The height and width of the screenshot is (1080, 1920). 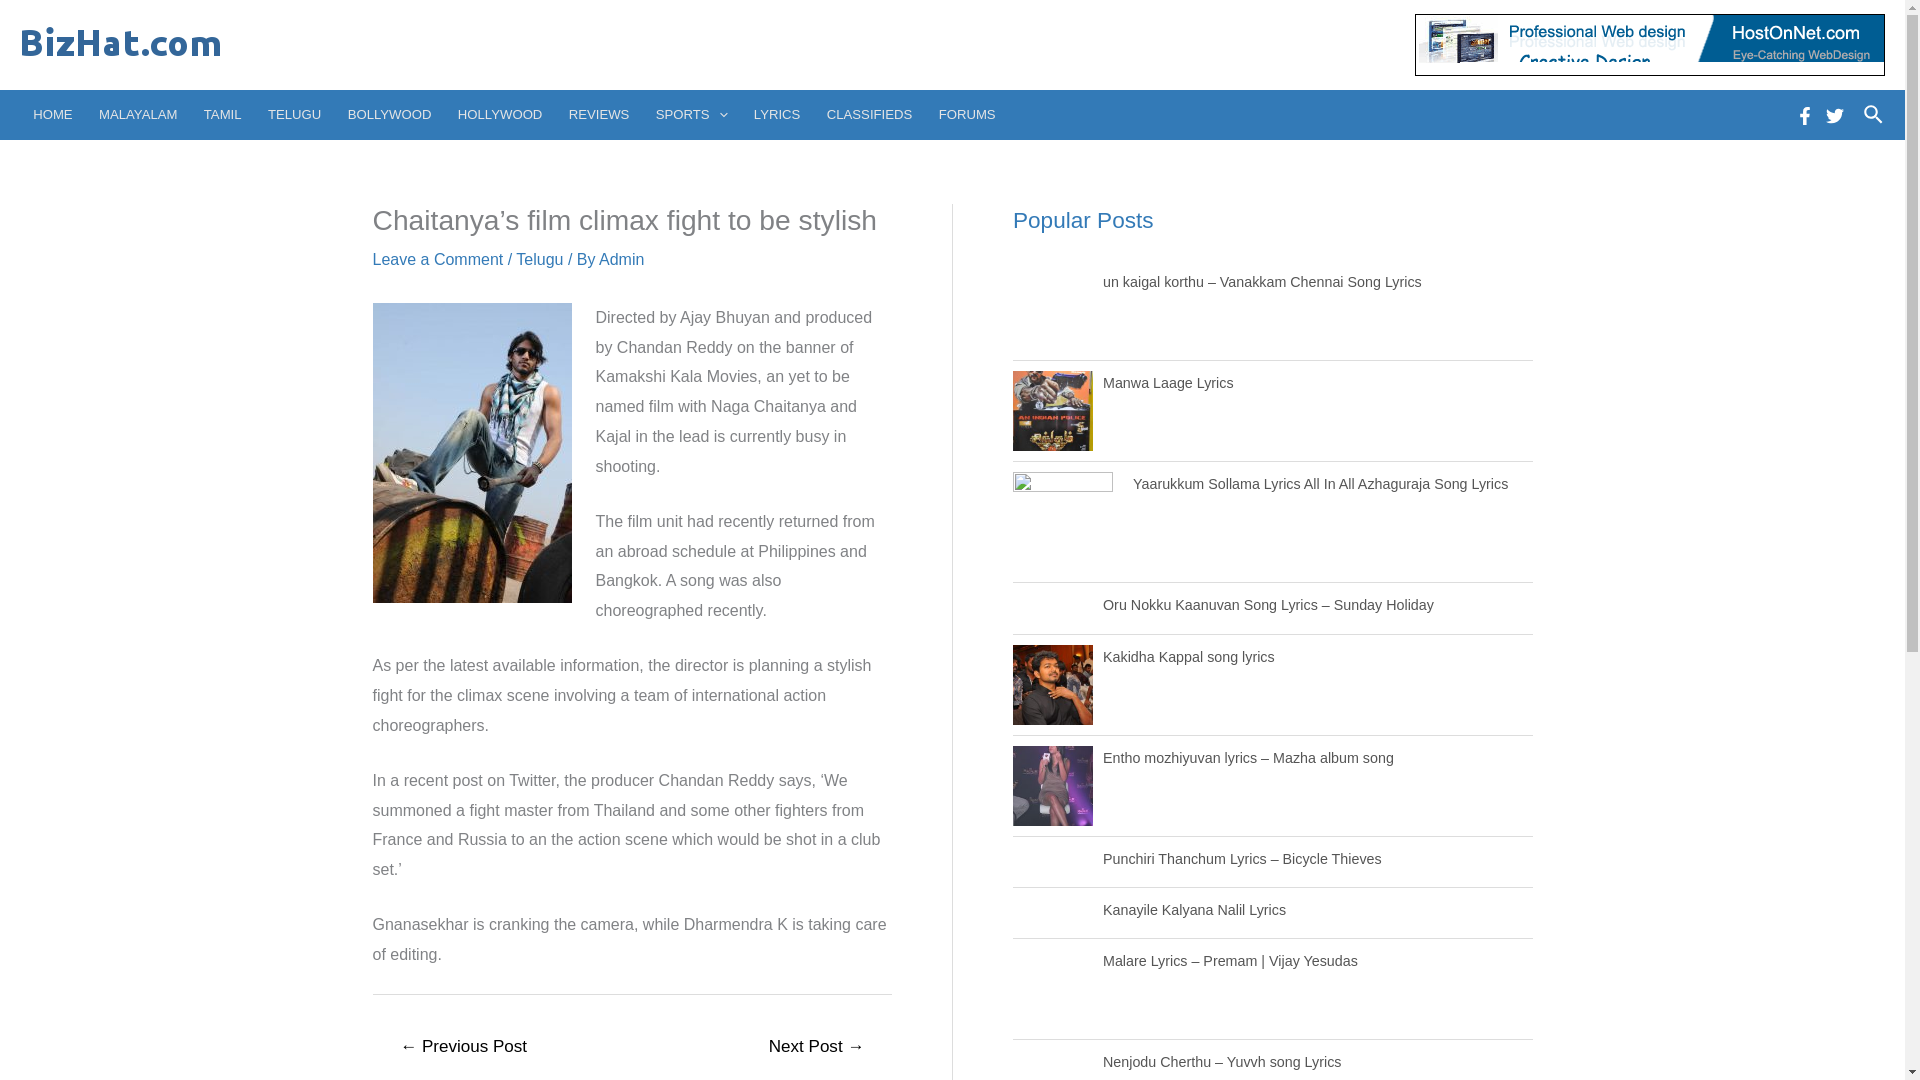 What do you see at coordinates (52, 114) in the screenshot?
I see `HOME` at bounding box center [52, 114].